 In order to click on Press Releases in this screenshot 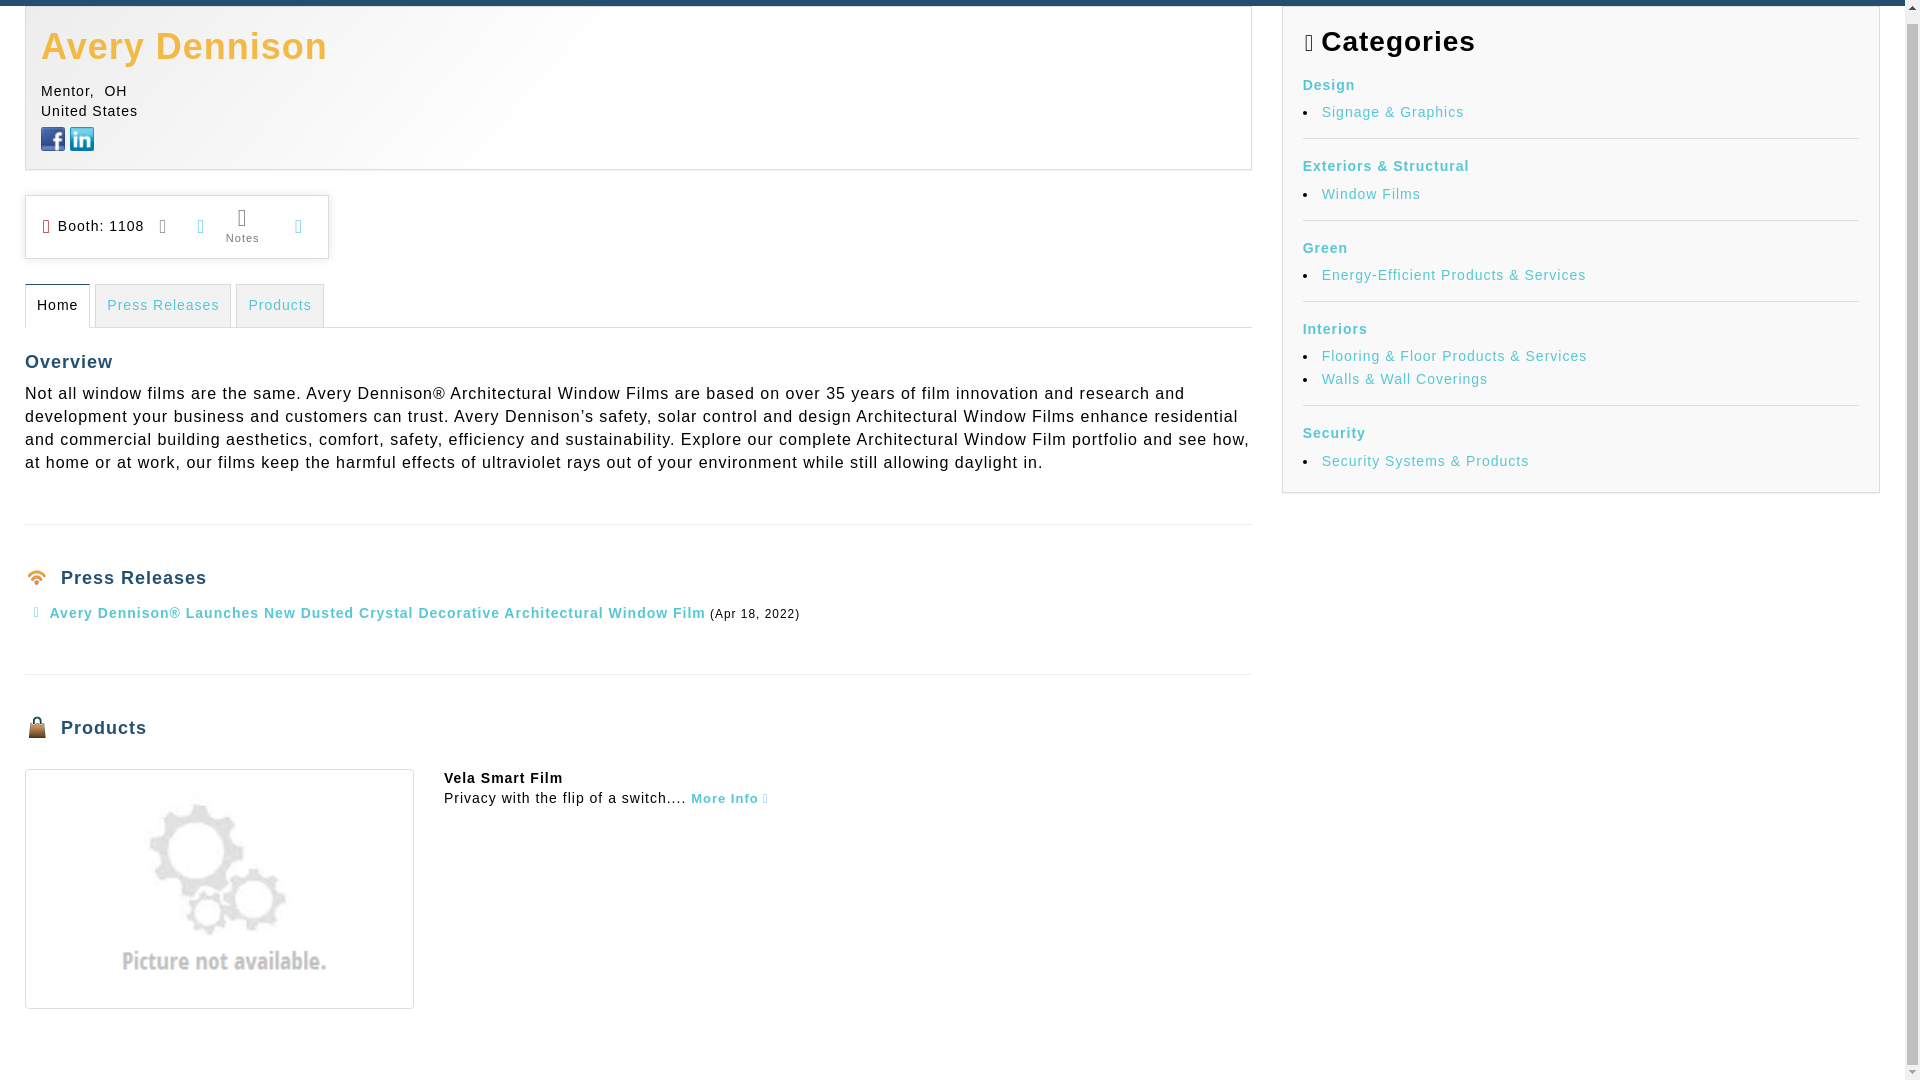, I will do `click(162, 306)`.